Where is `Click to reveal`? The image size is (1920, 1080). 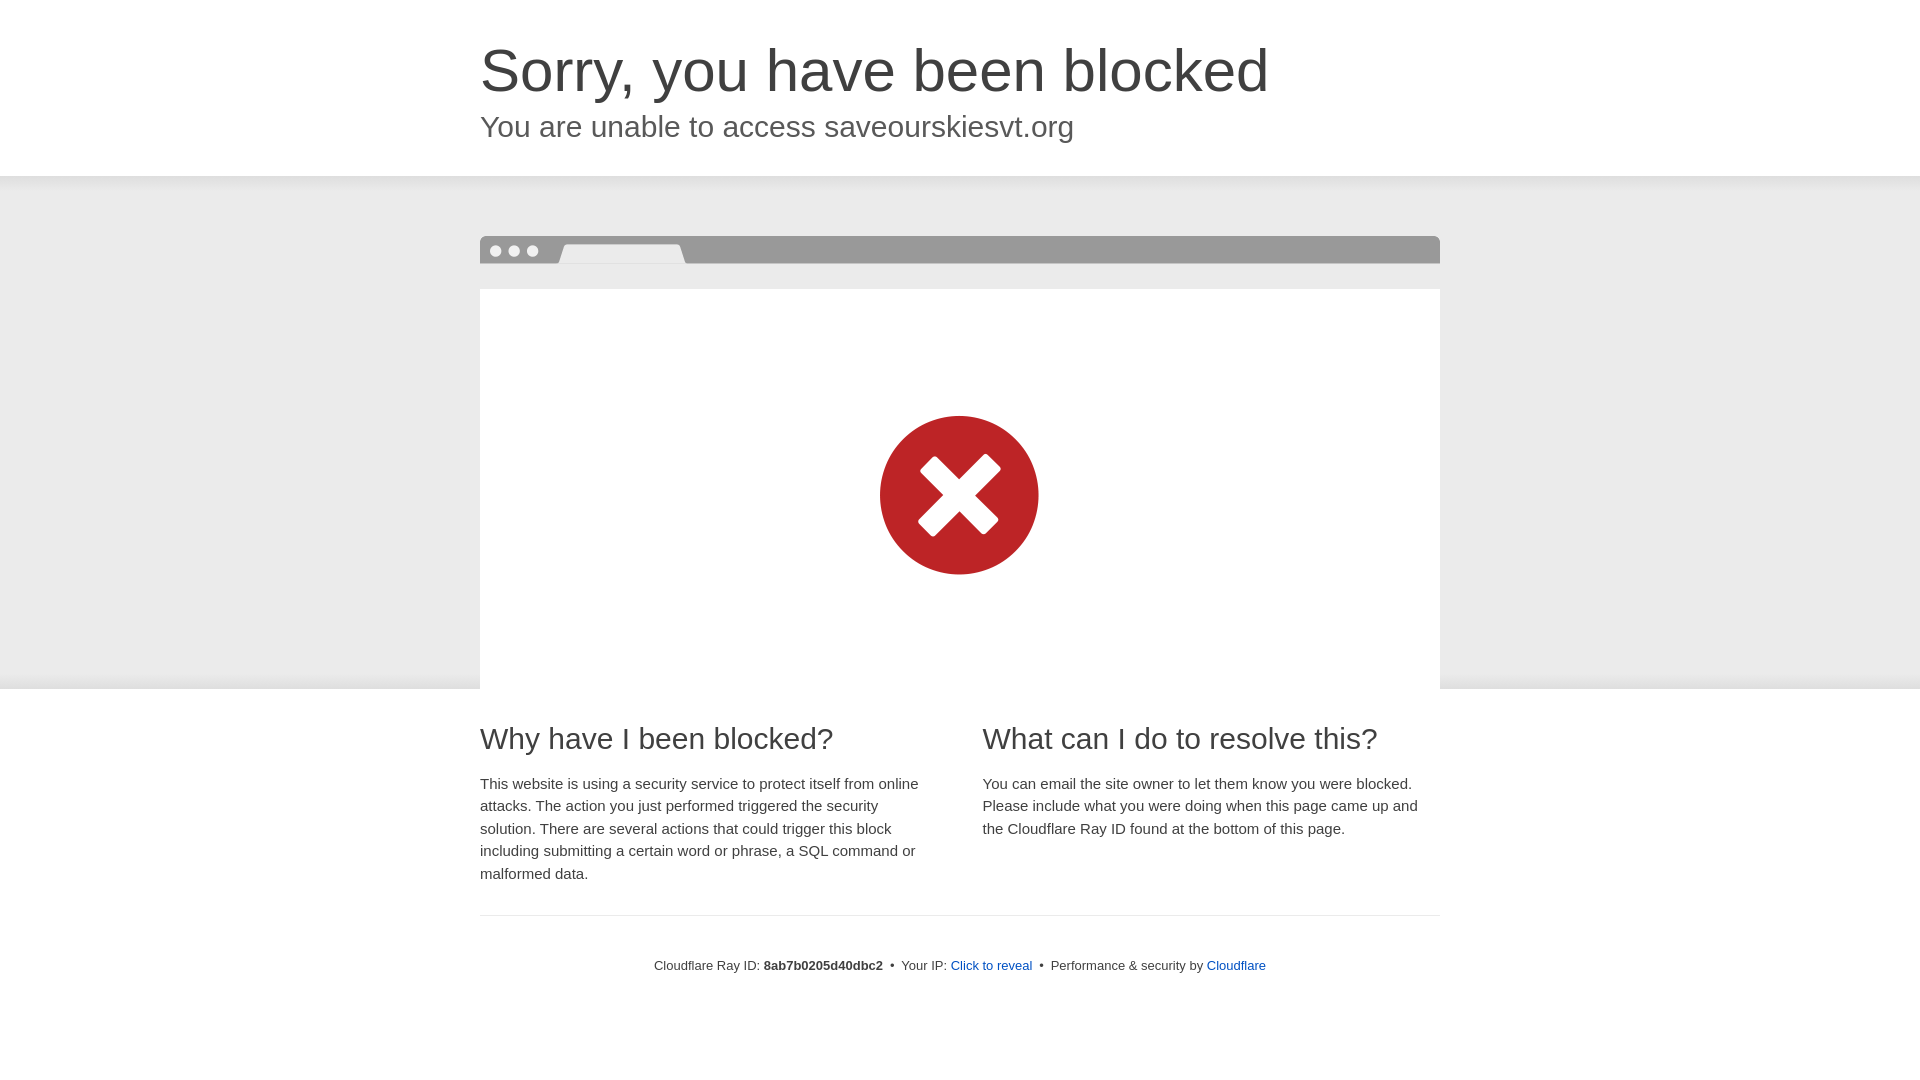 Click to reveal is located at coordinates (991, 966).